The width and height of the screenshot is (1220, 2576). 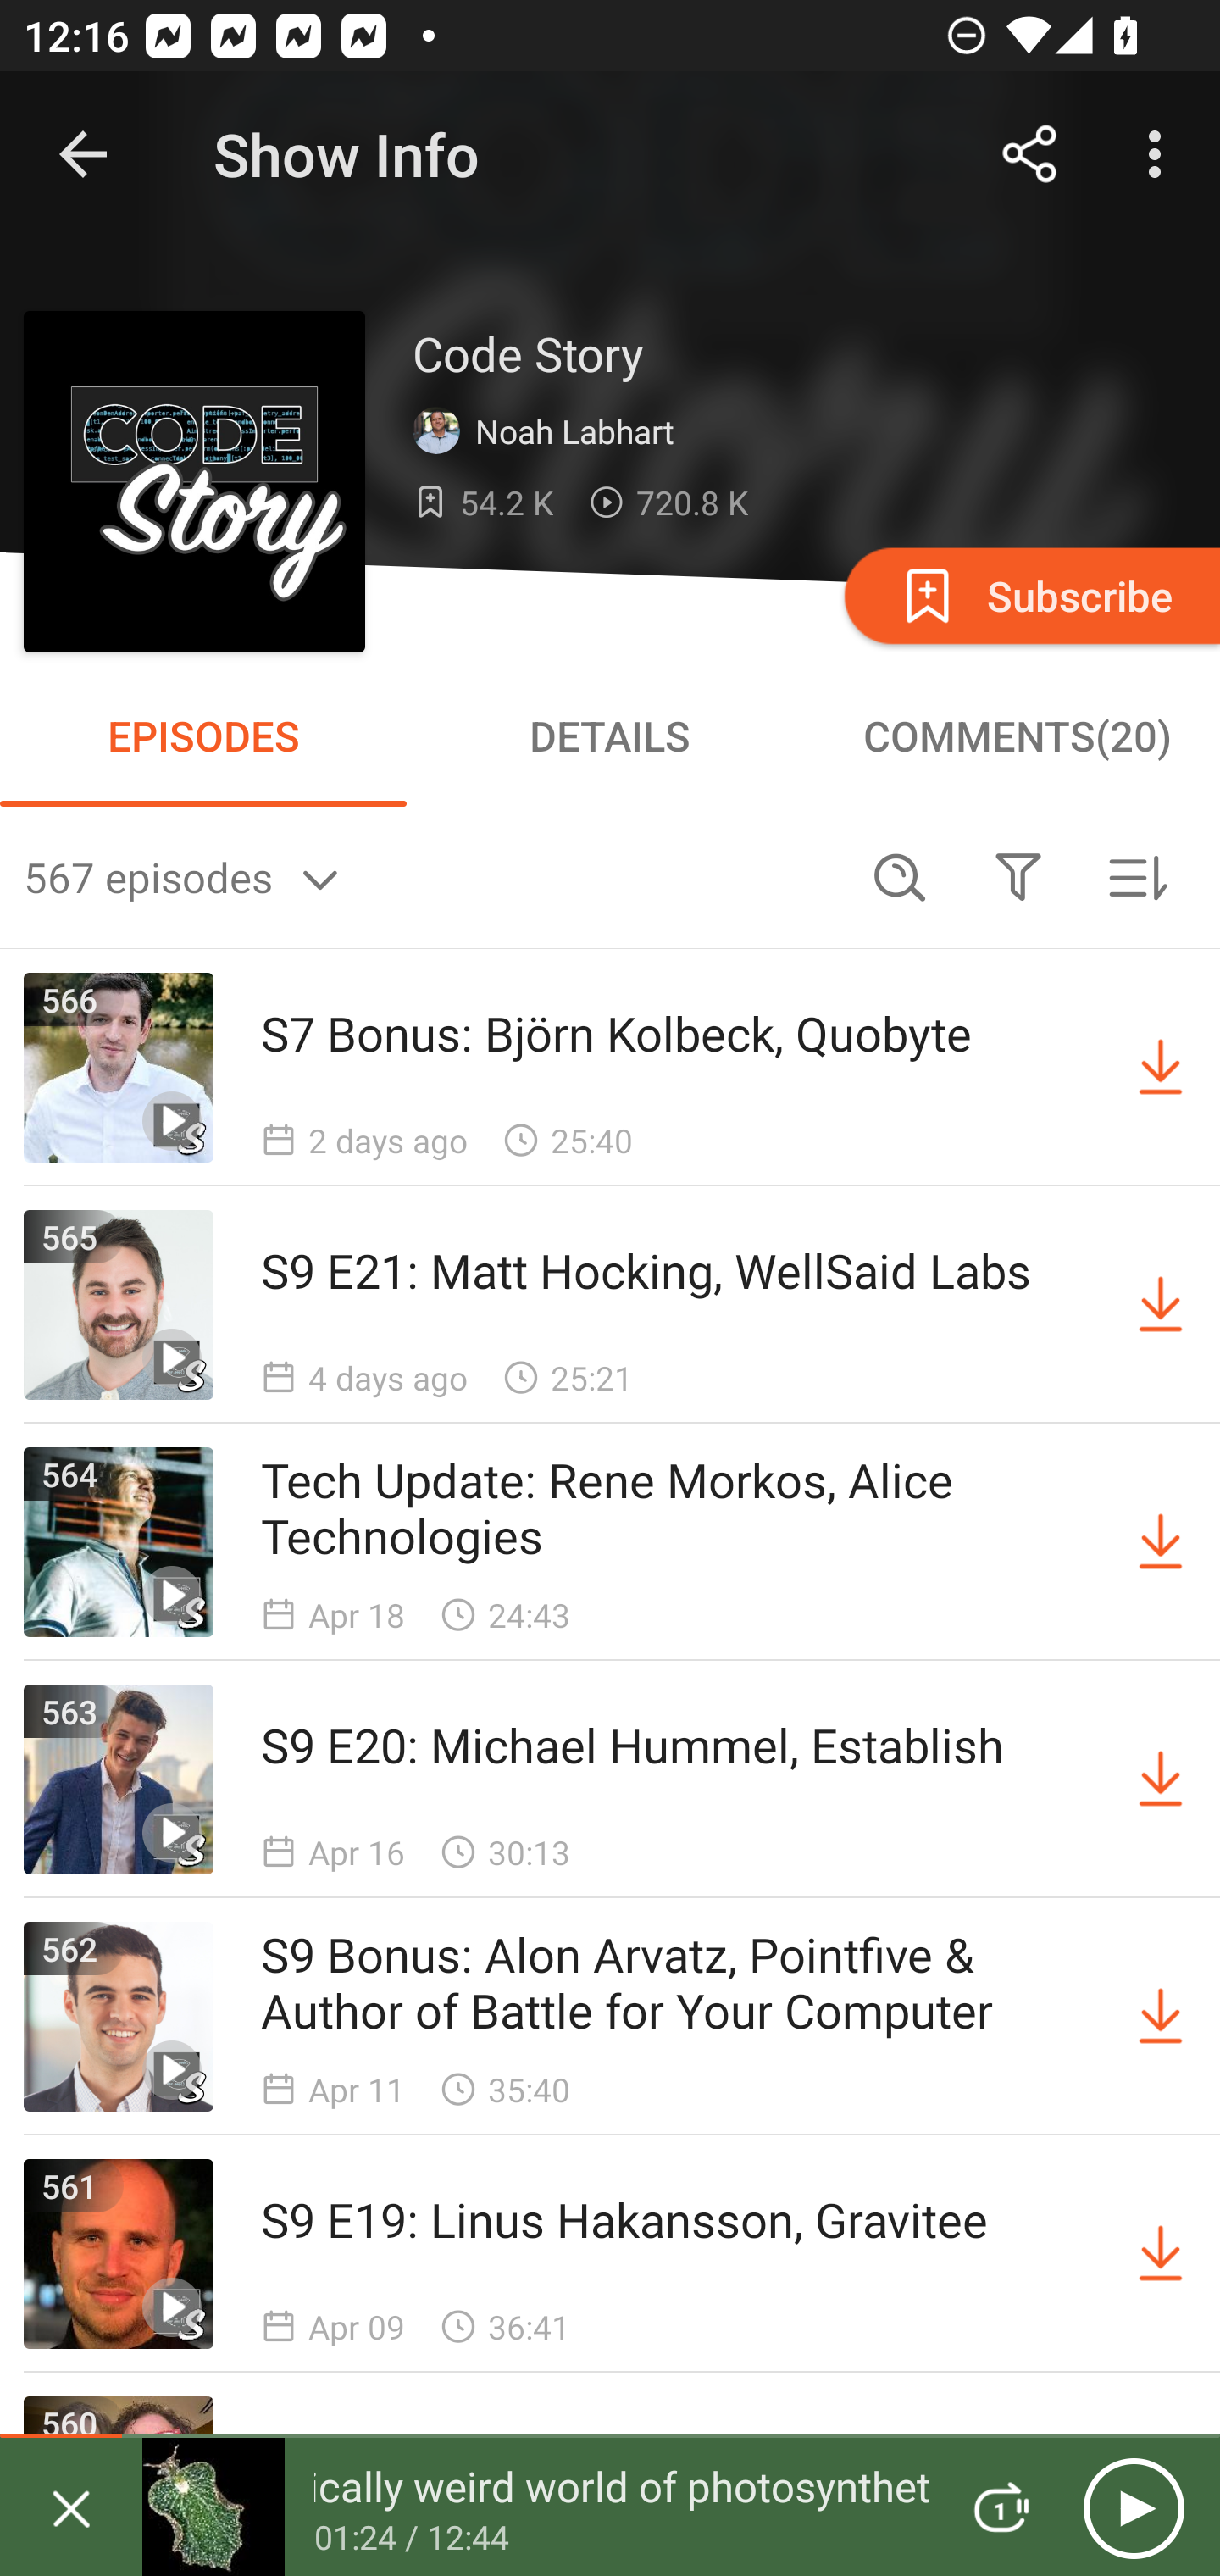 I want to click on , so click(x=1018, y=876).